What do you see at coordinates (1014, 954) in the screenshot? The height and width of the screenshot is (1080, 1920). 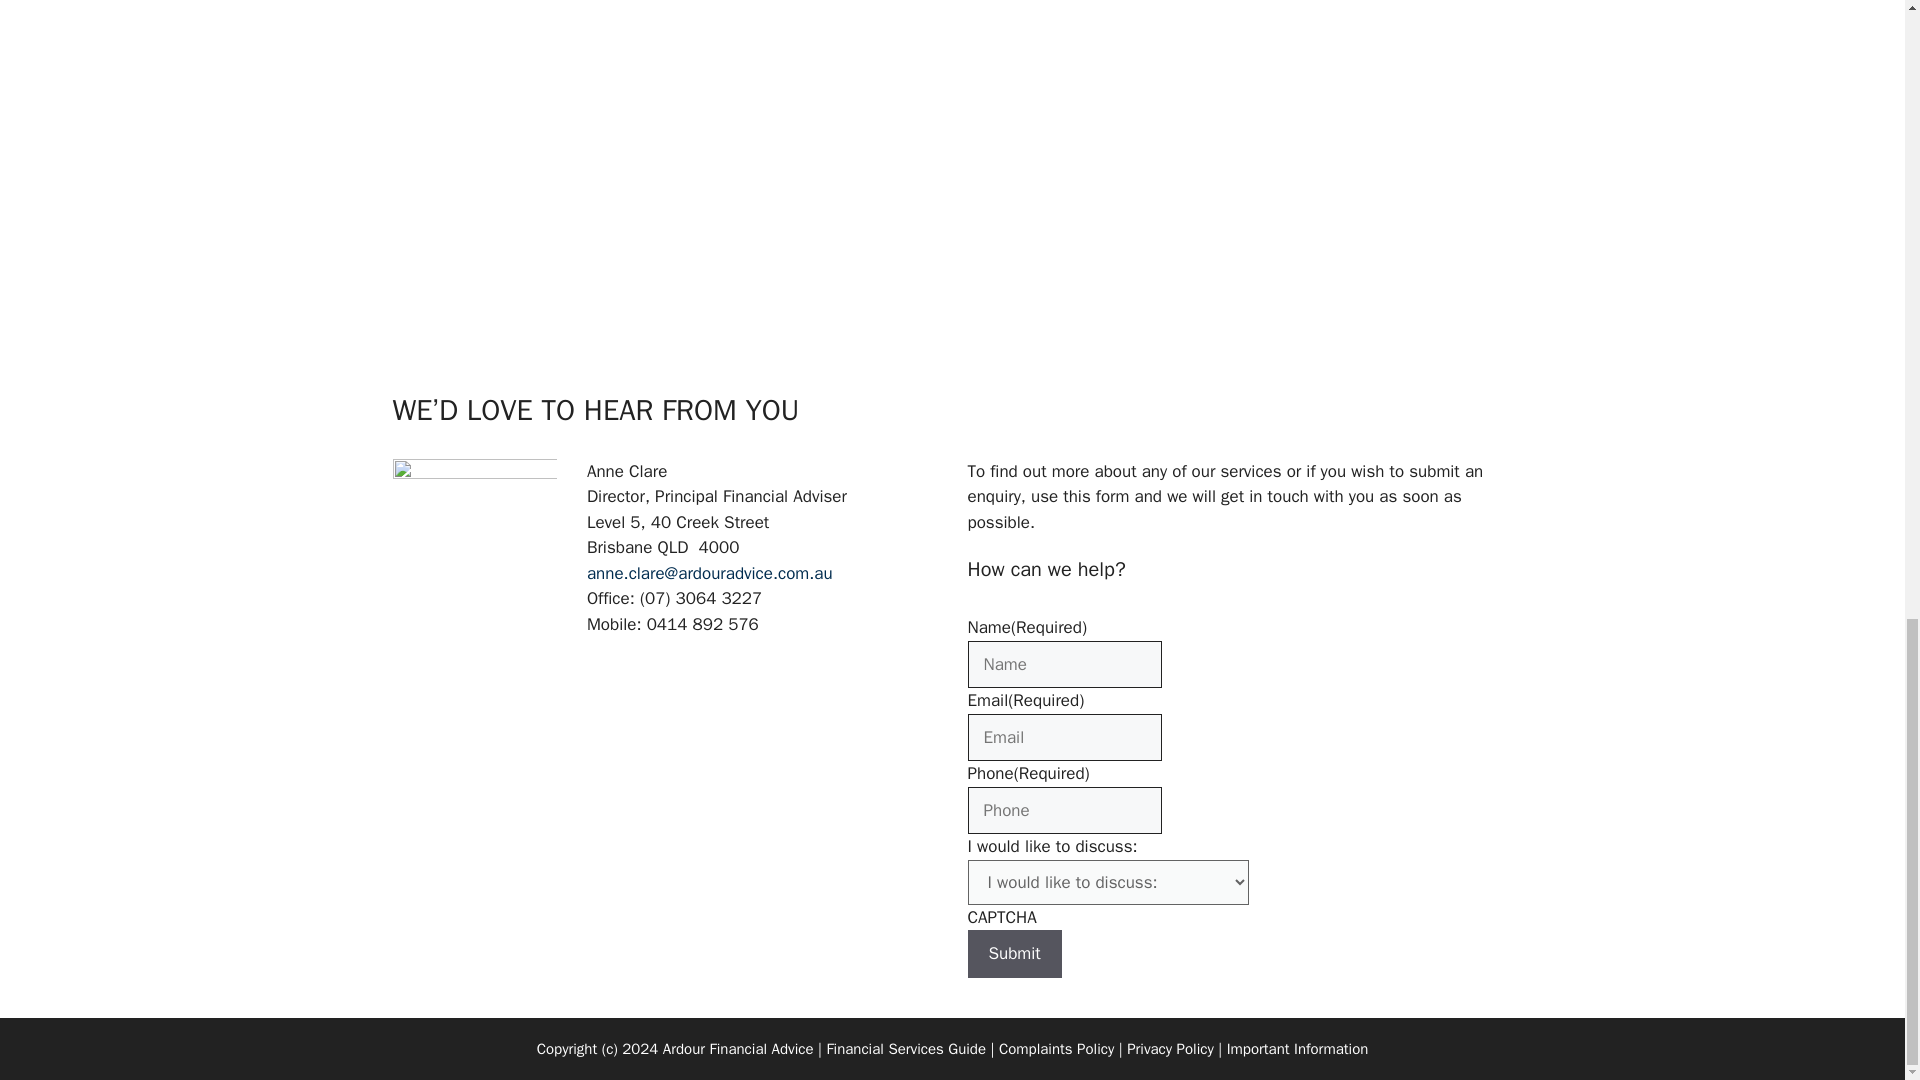 I see `Submit` at bounding box center [1014, 954].